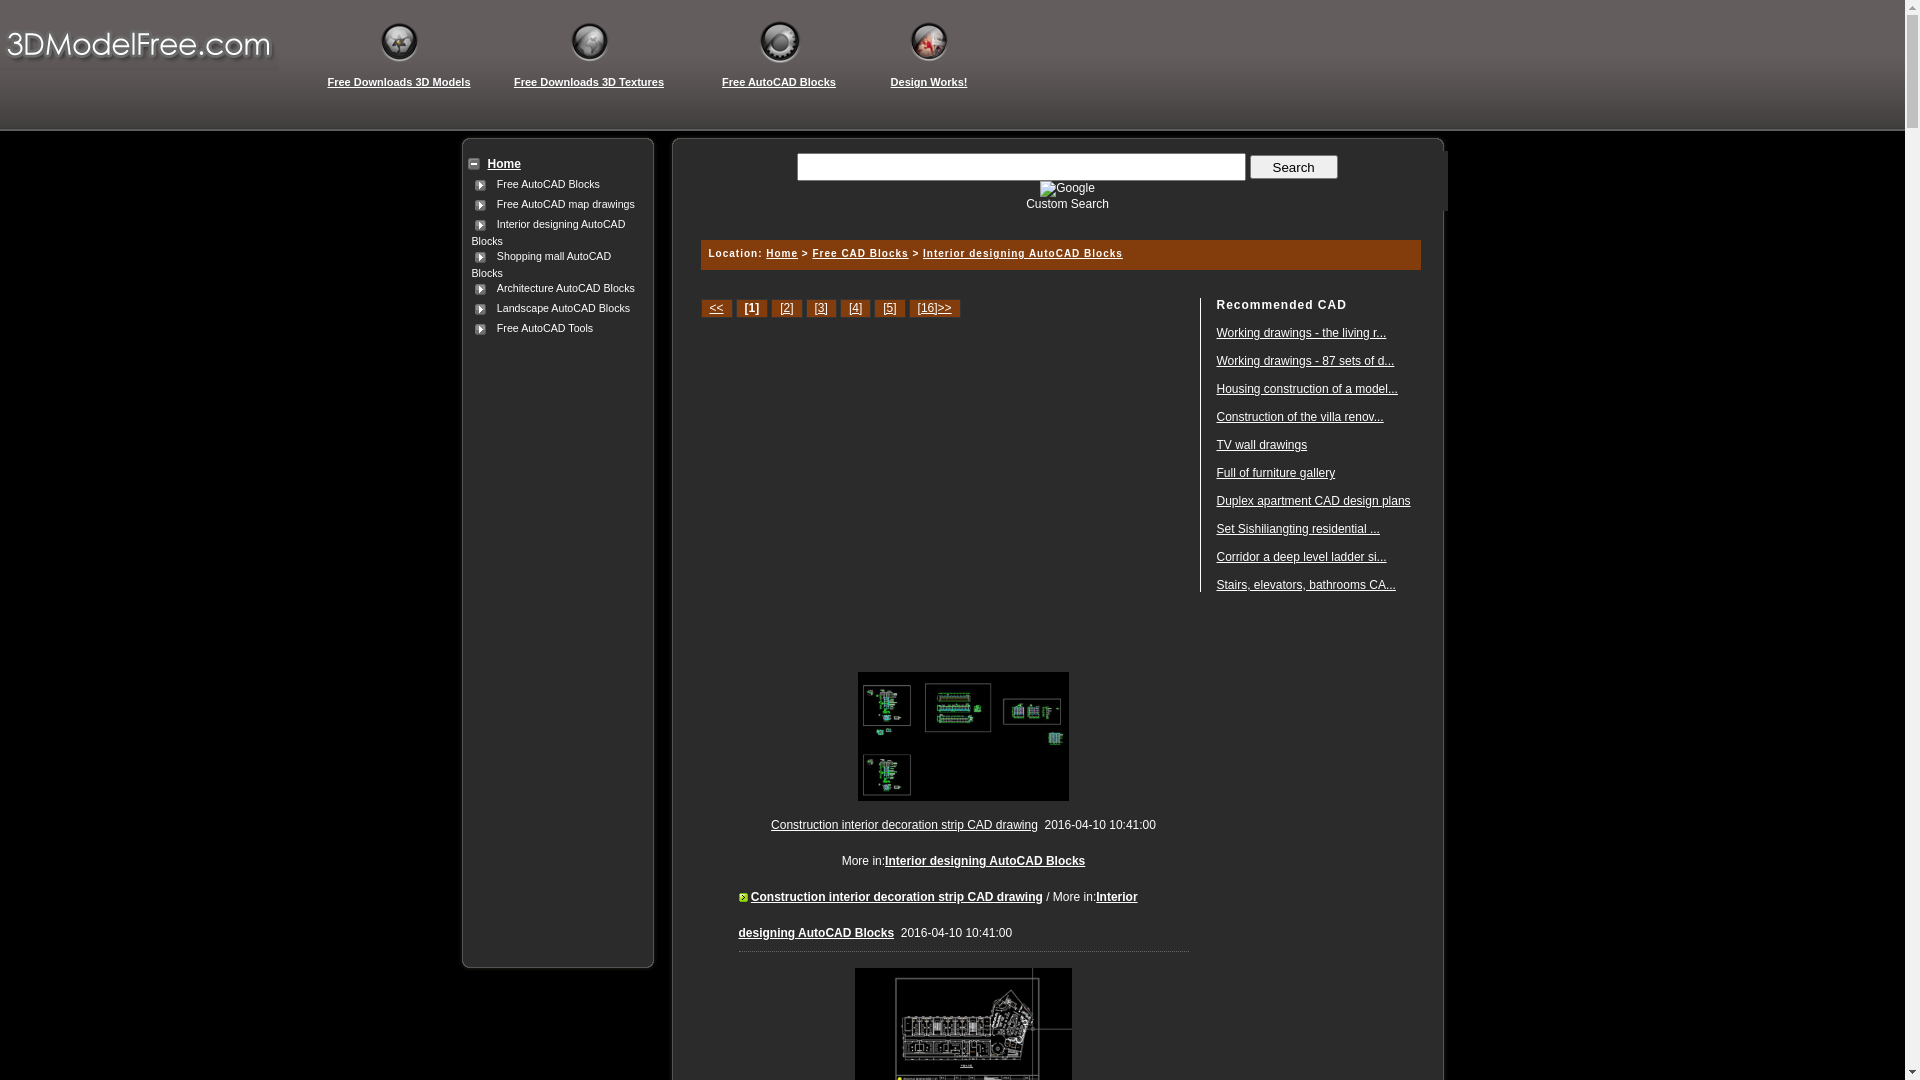 The image size is (1920, 1080). Describe the element at coordinates (1058, 218) in the screenshot. I see `Advertisement` at that location.